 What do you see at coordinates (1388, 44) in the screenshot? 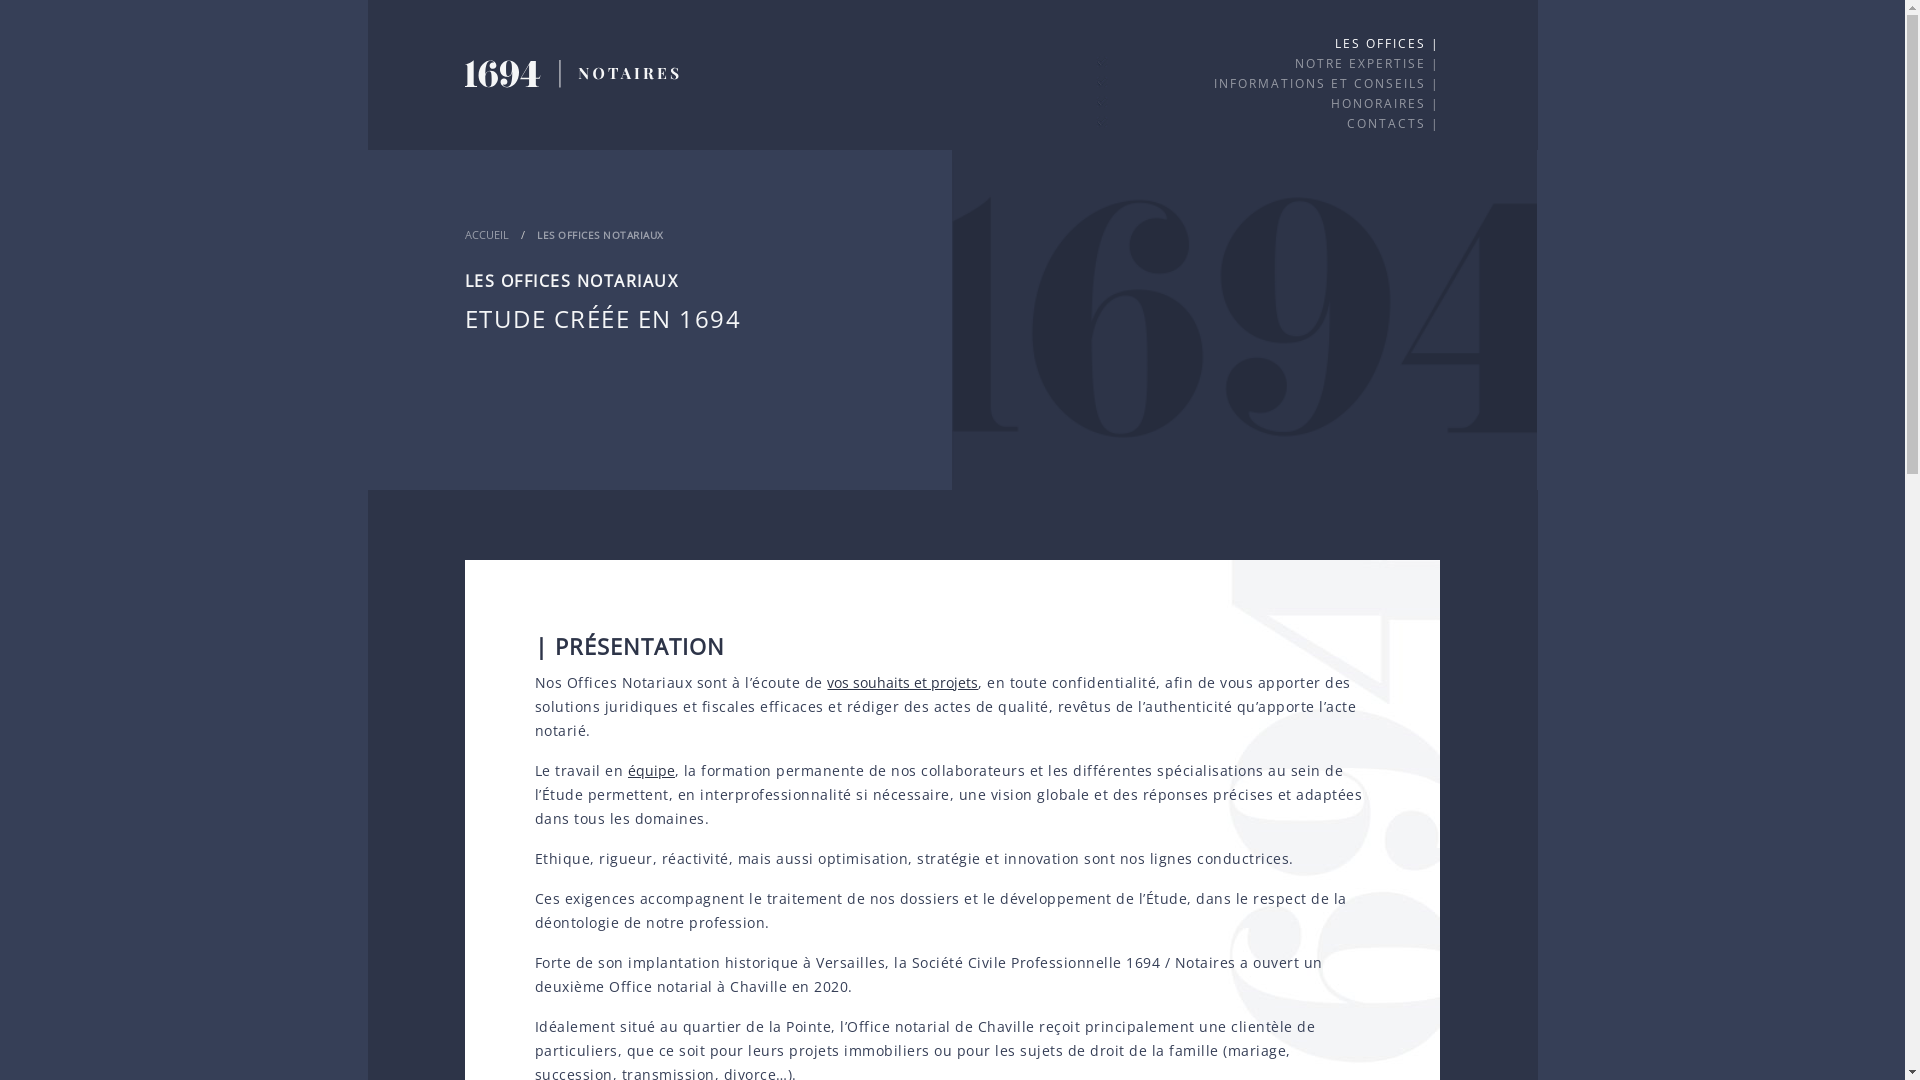
I see `LES OFFICES |` at bounding box center [1388, 44].